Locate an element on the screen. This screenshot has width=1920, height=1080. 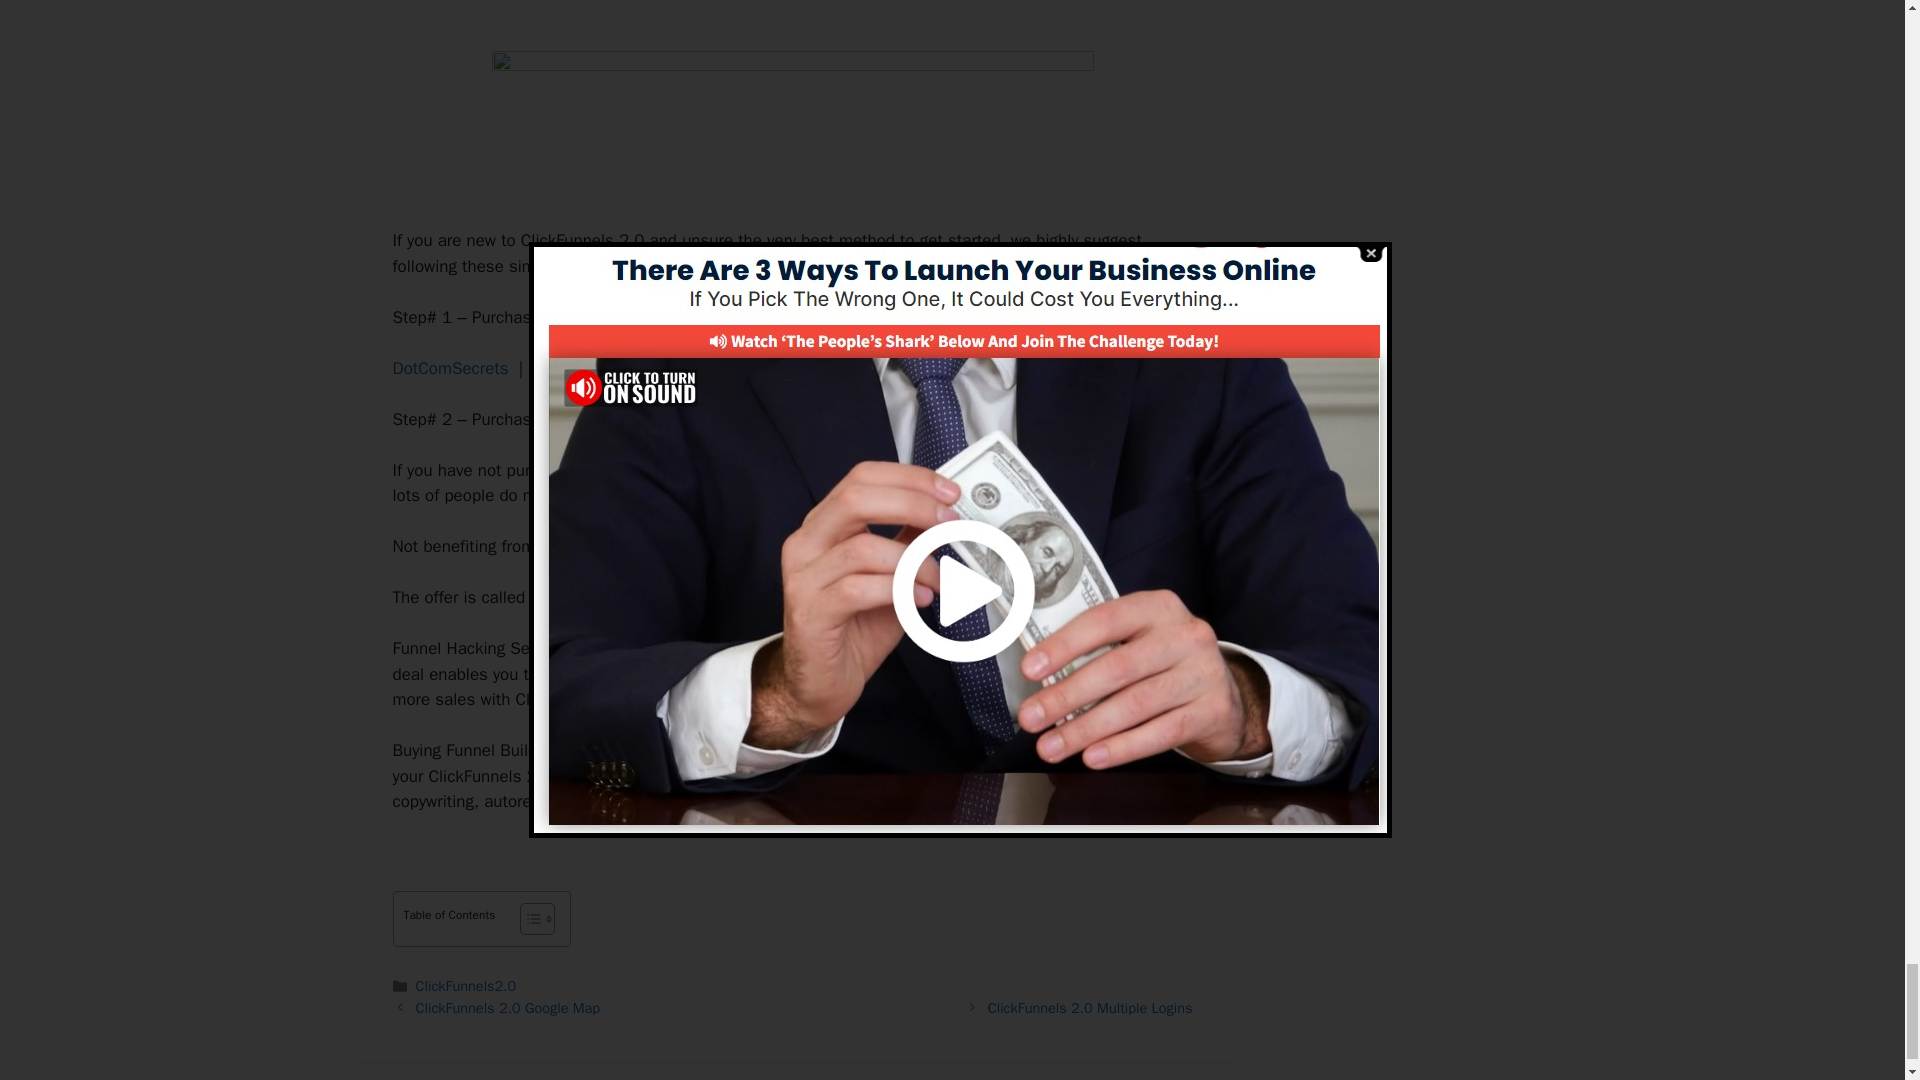
ClickFunnels 2.0 is located at coordinates (650, 470).